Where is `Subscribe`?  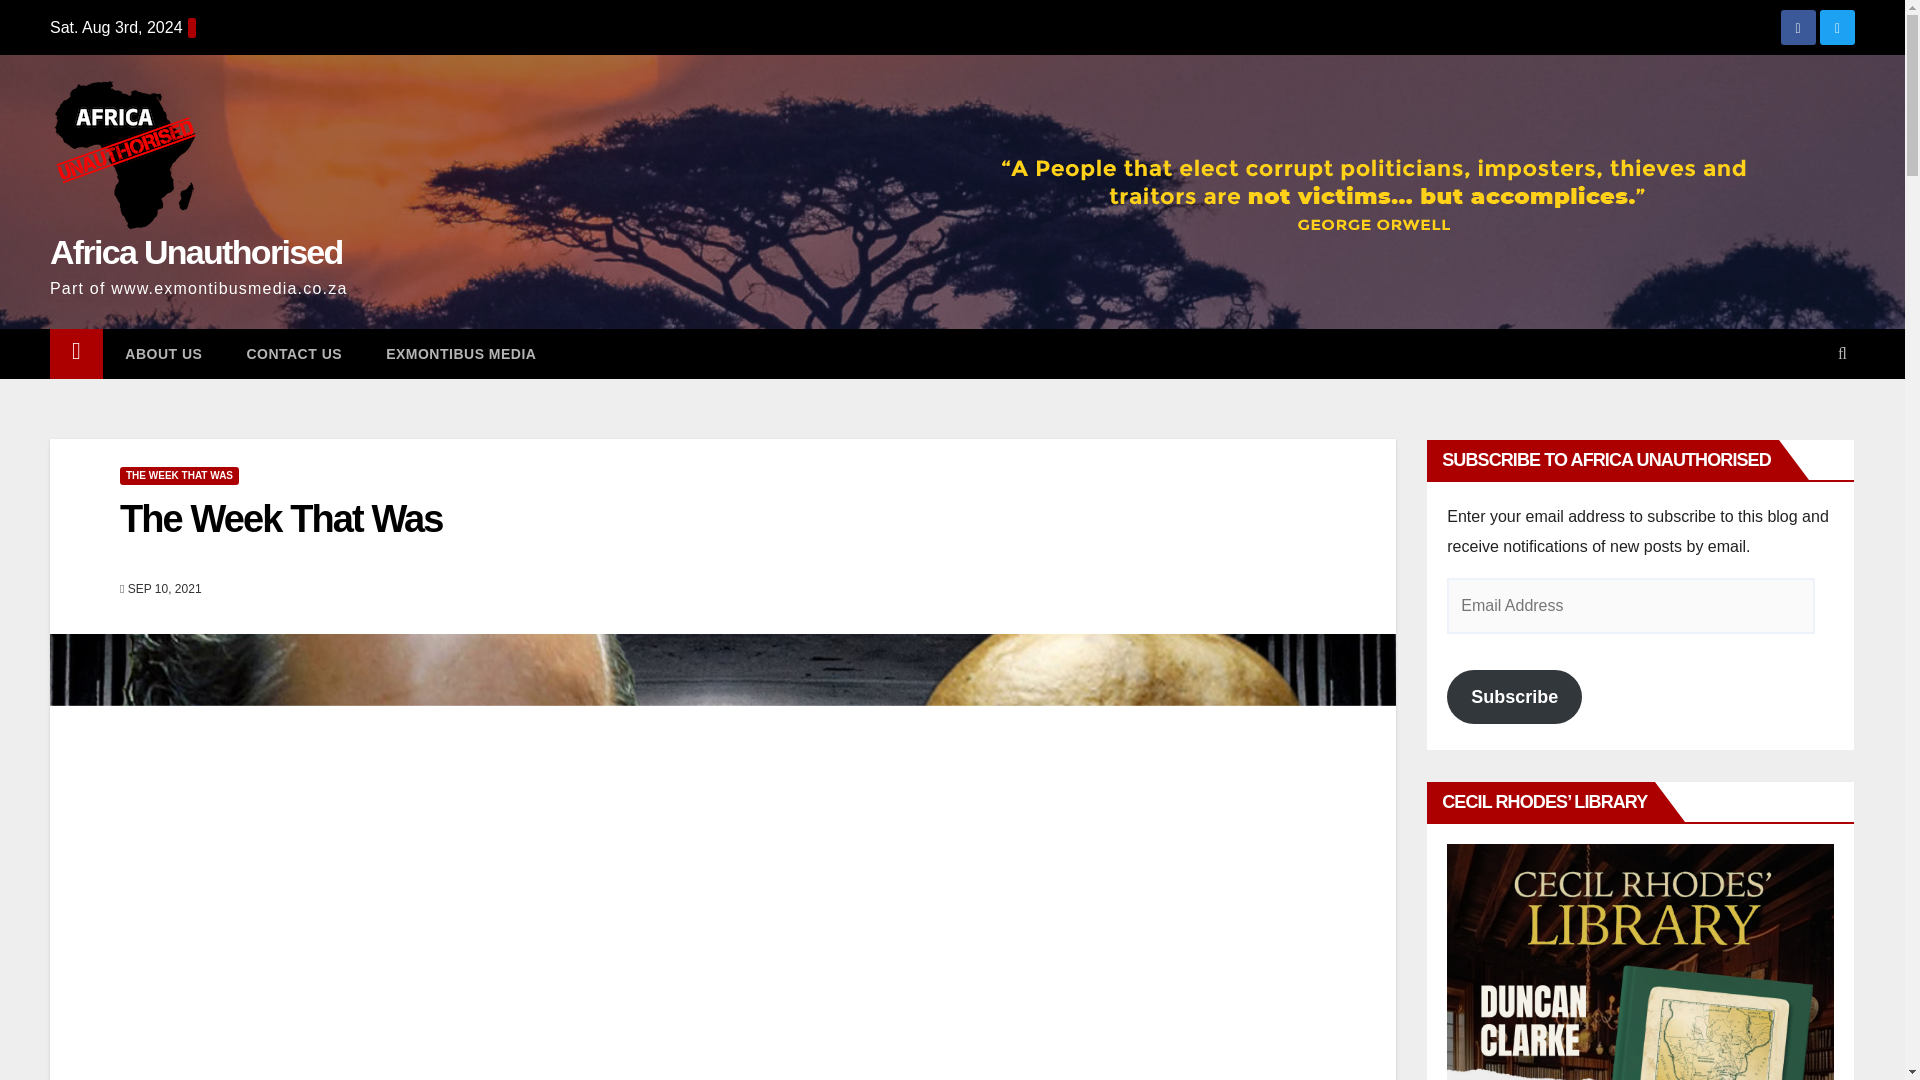 Subscribe is located at coordinates (1514, 696).